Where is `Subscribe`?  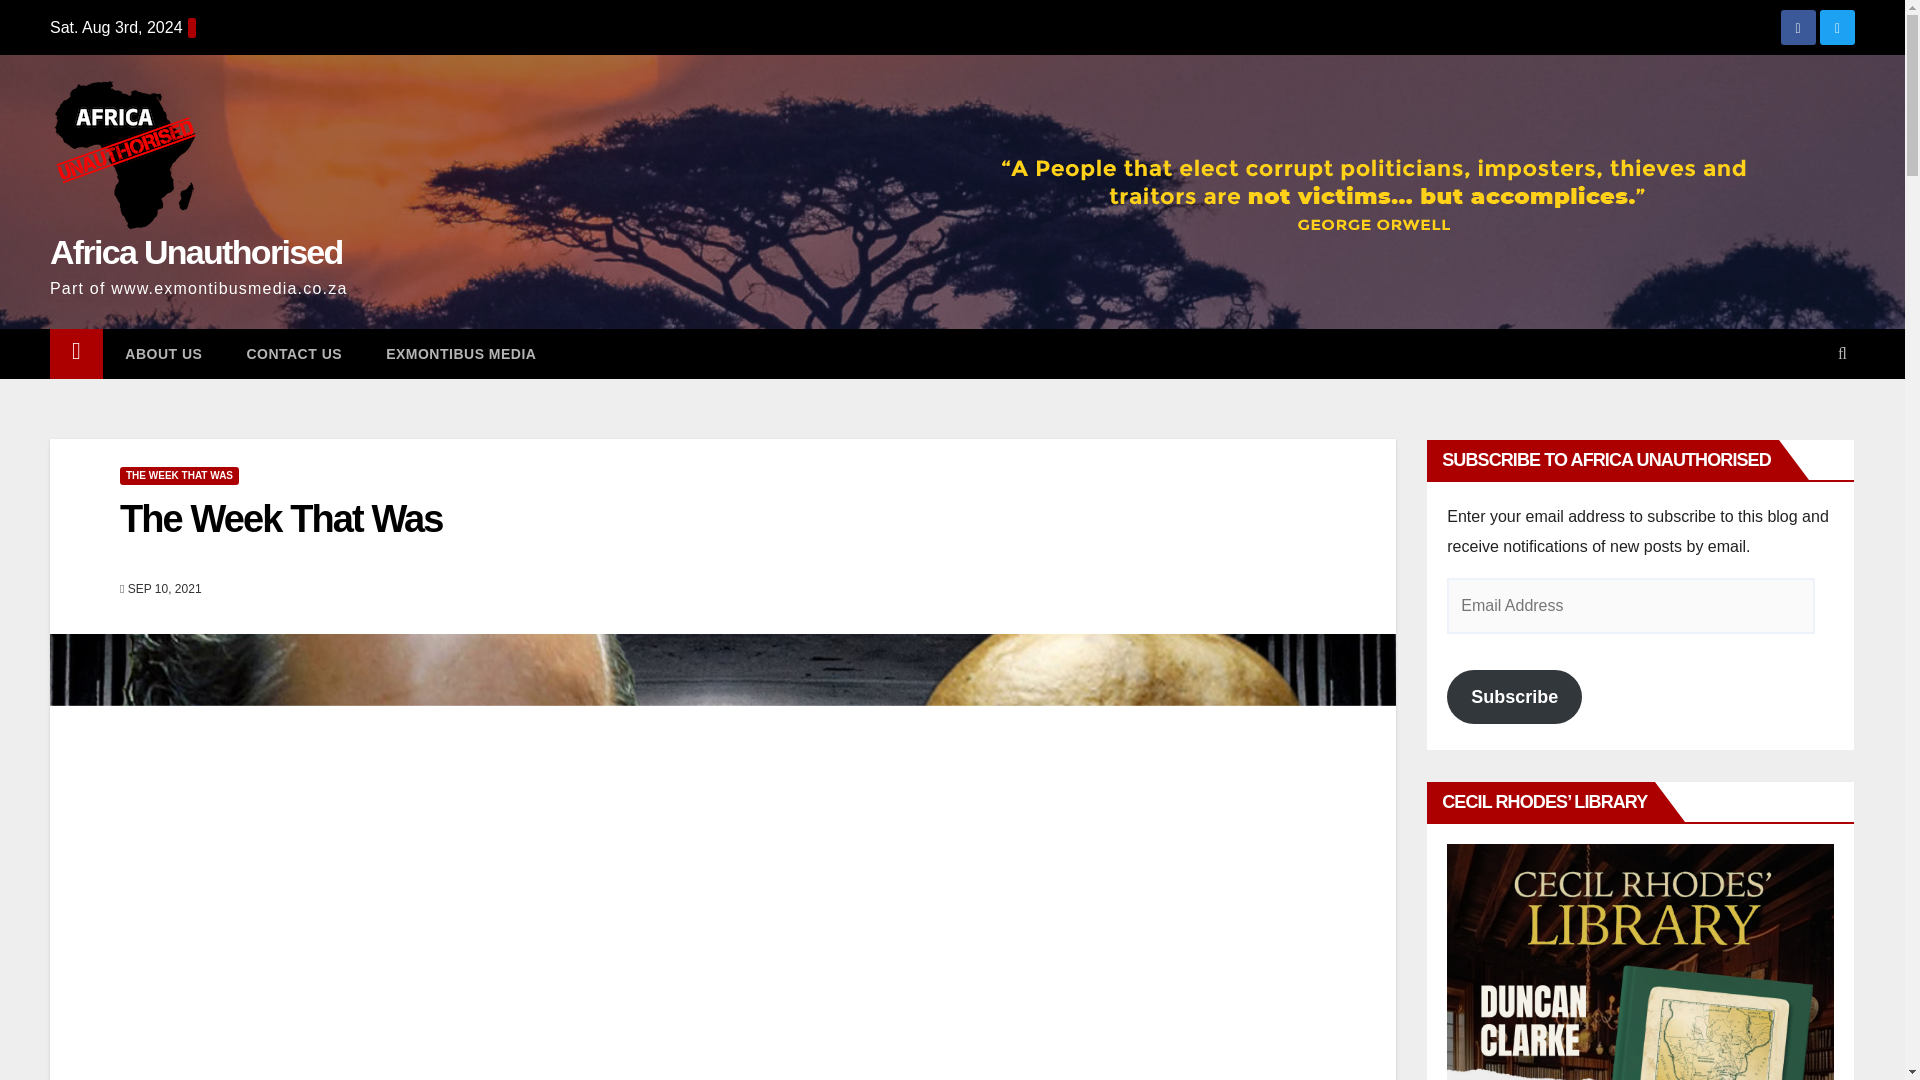 Subscribe is located at coordinates (1514, 696).